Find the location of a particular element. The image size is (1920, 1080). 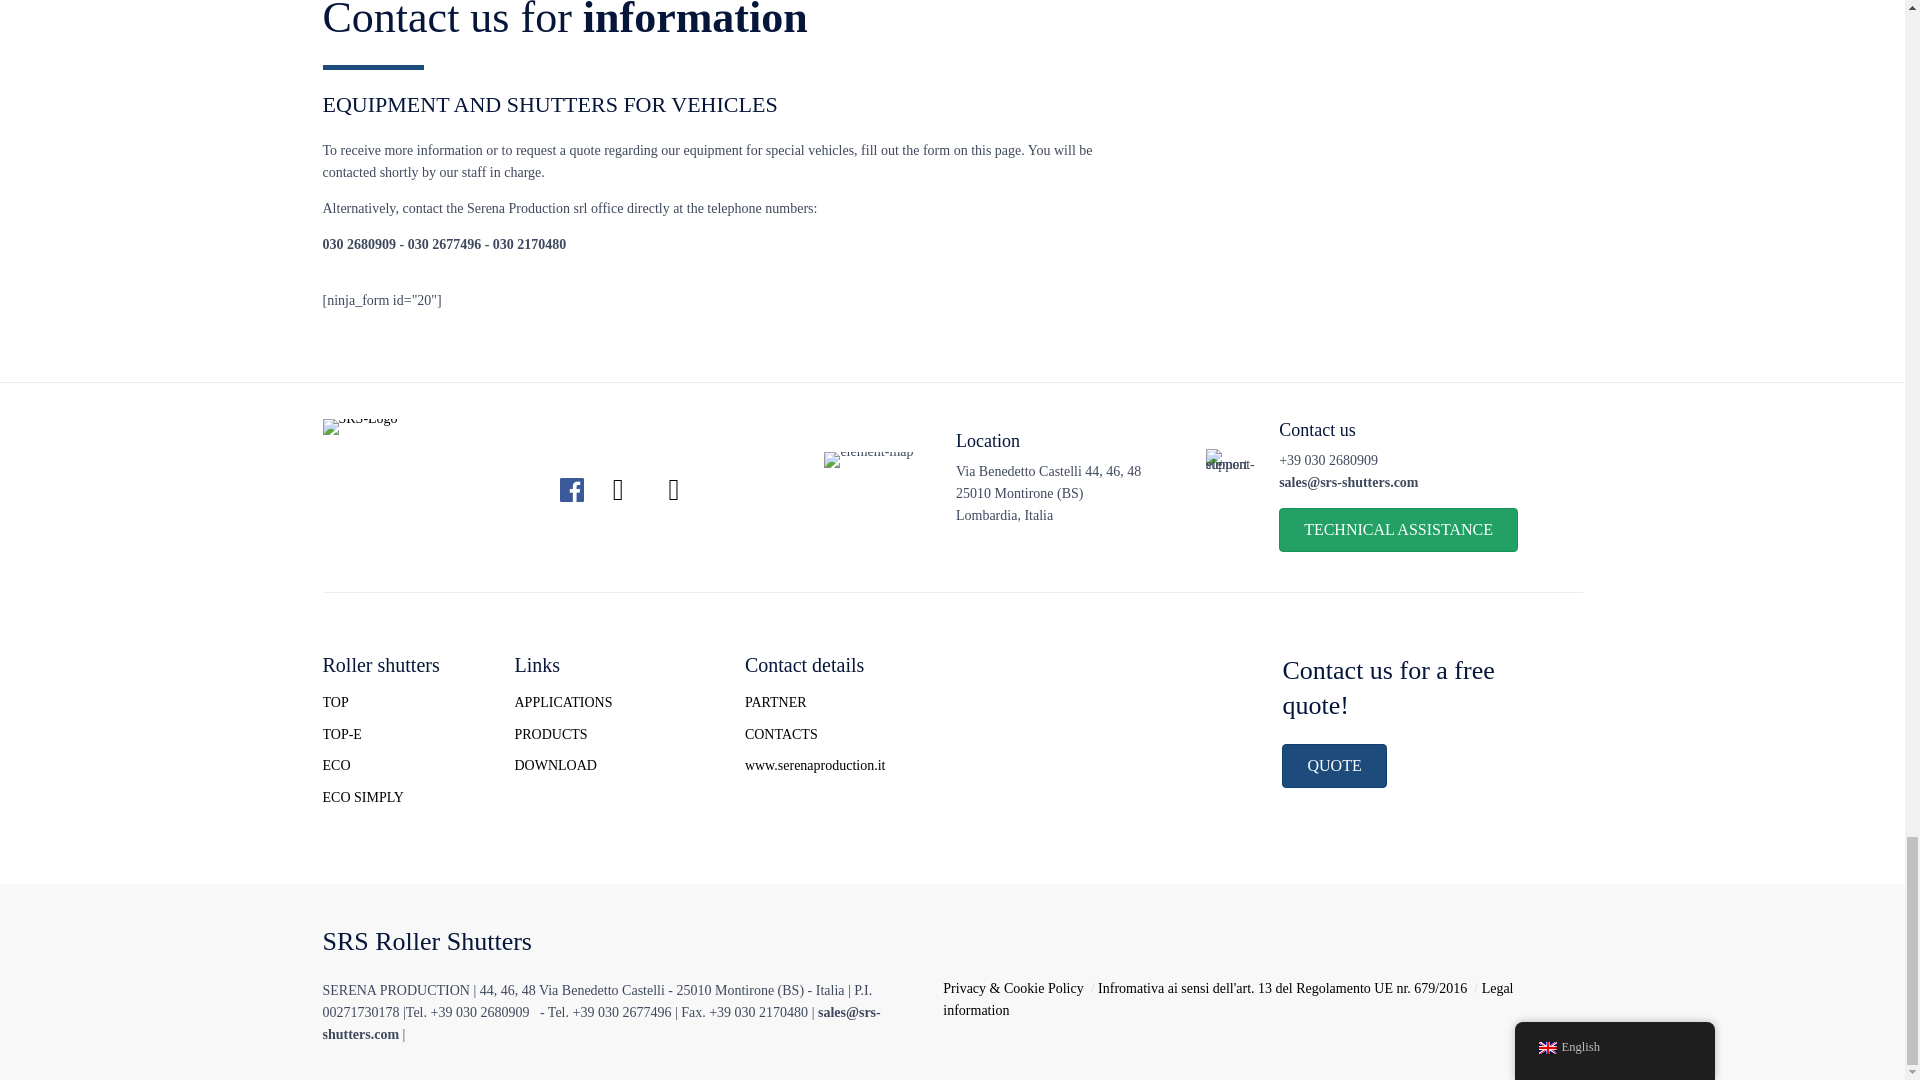

SRS-Logo is located at coordinates (362, 418).